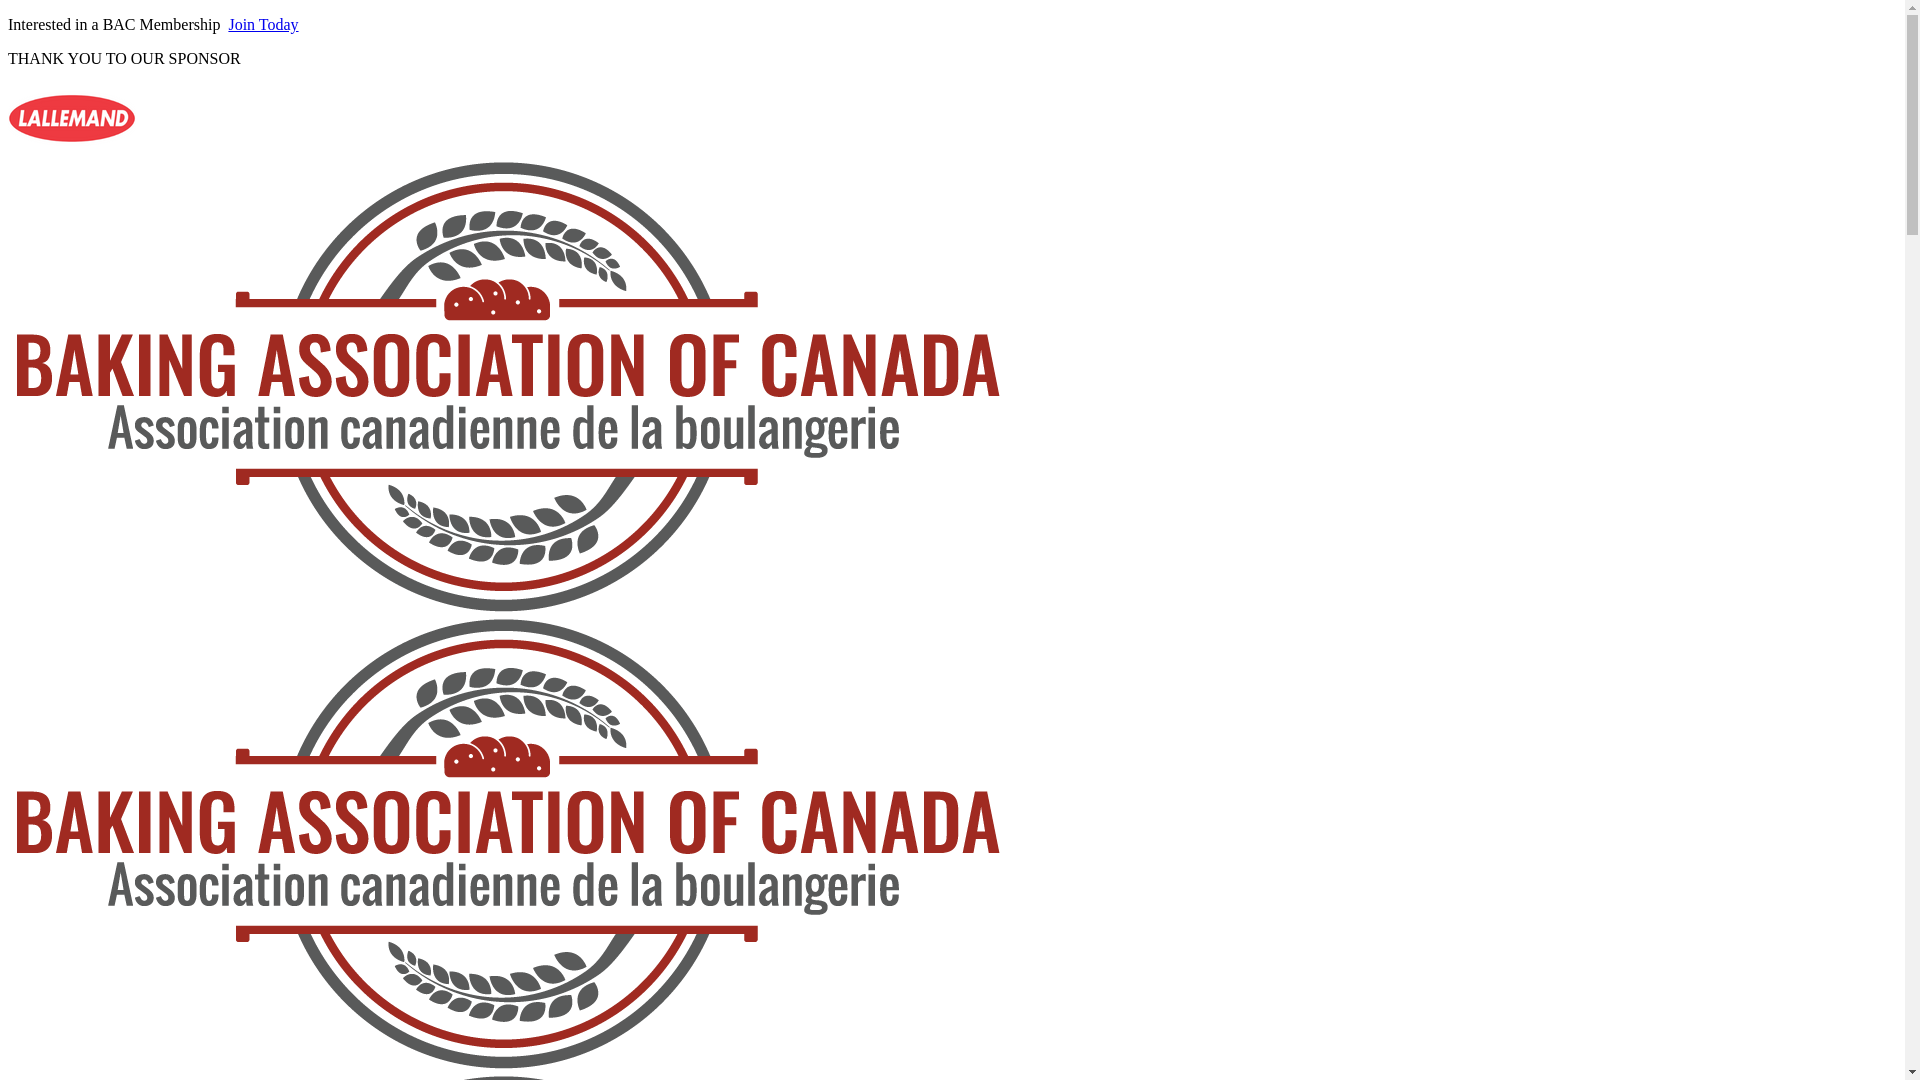 Image resolution: width=1920 pixels, height=1080 pixels. Describe the element at coordinates (263, 24) in the screenshot. I see `Join Today` at that location.